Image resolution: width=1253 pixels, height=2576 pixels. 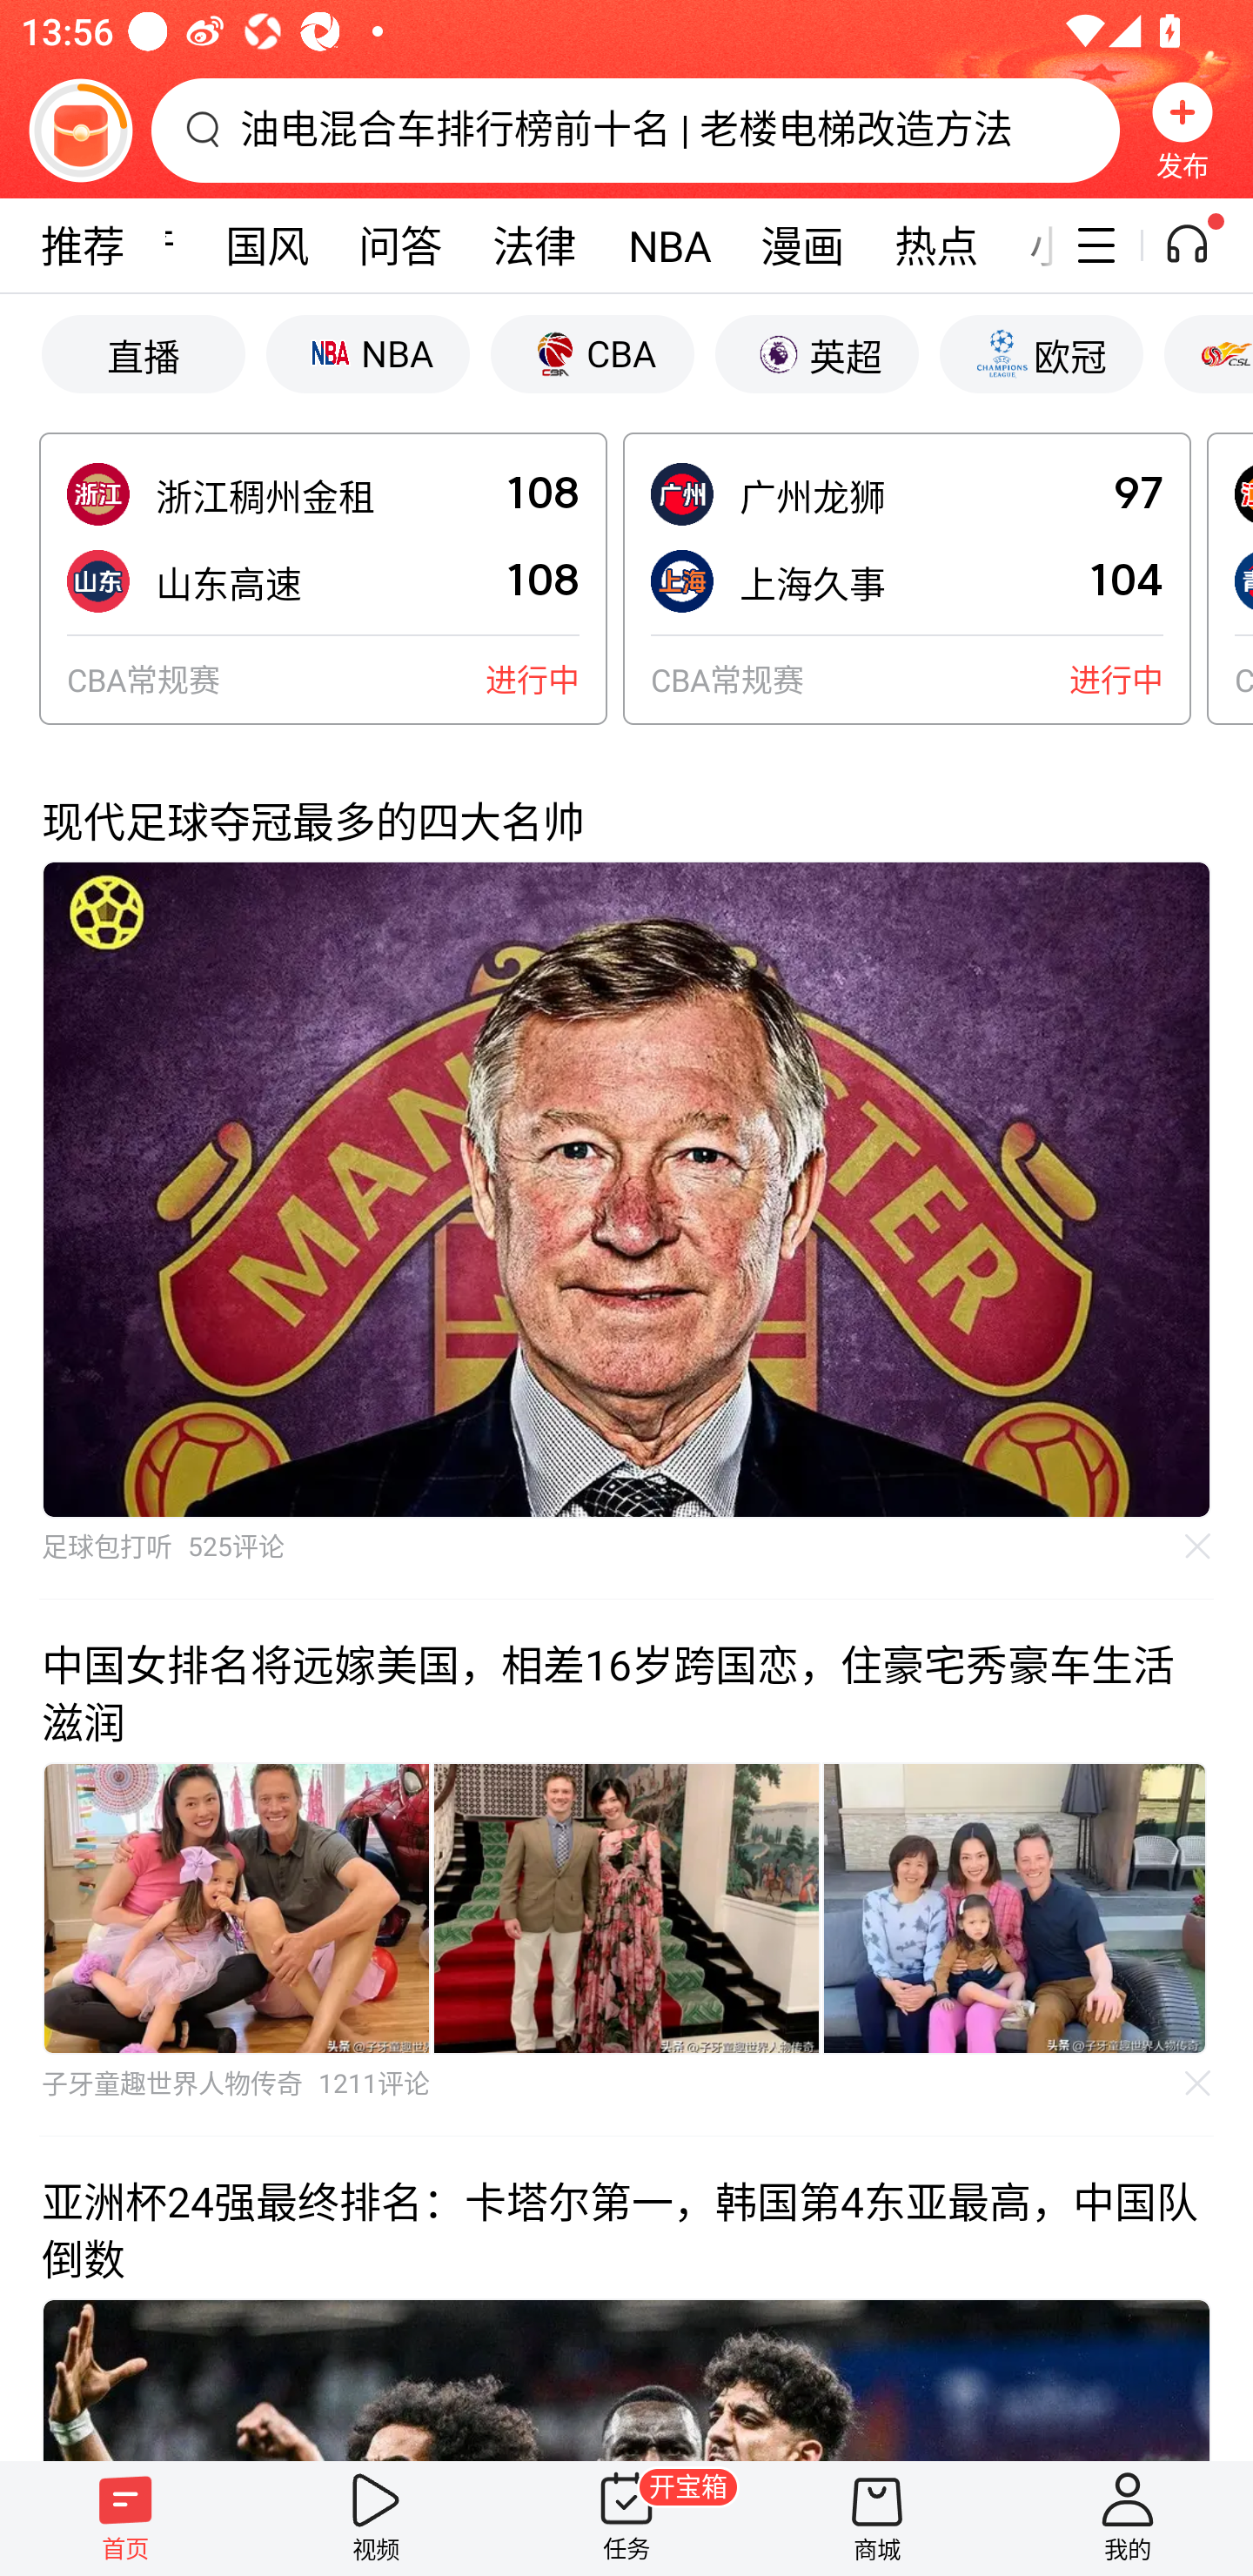 What do you see at coordinates (534, 245) in the screenshot?
I see `法律` at bounding box center [534, 245].